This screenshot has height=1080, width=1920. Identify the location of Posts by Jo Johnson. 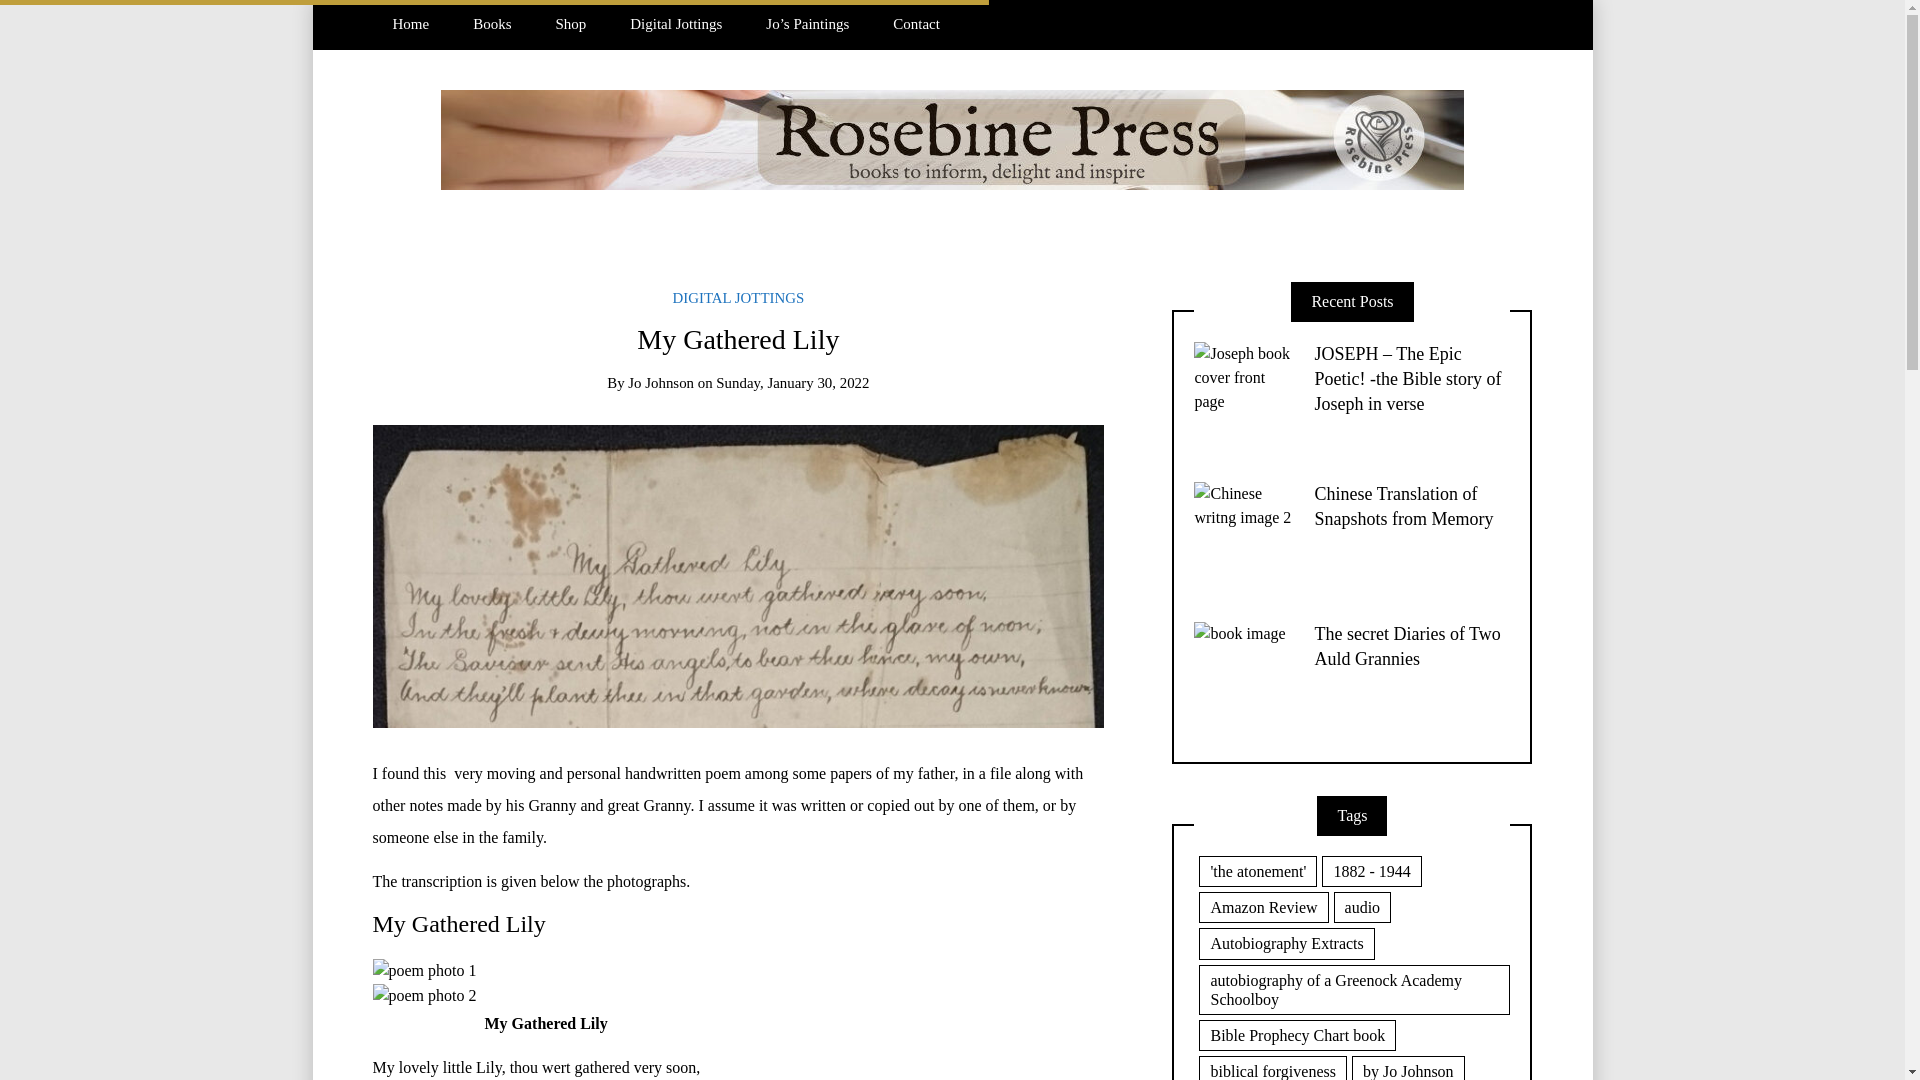
(660, 382).